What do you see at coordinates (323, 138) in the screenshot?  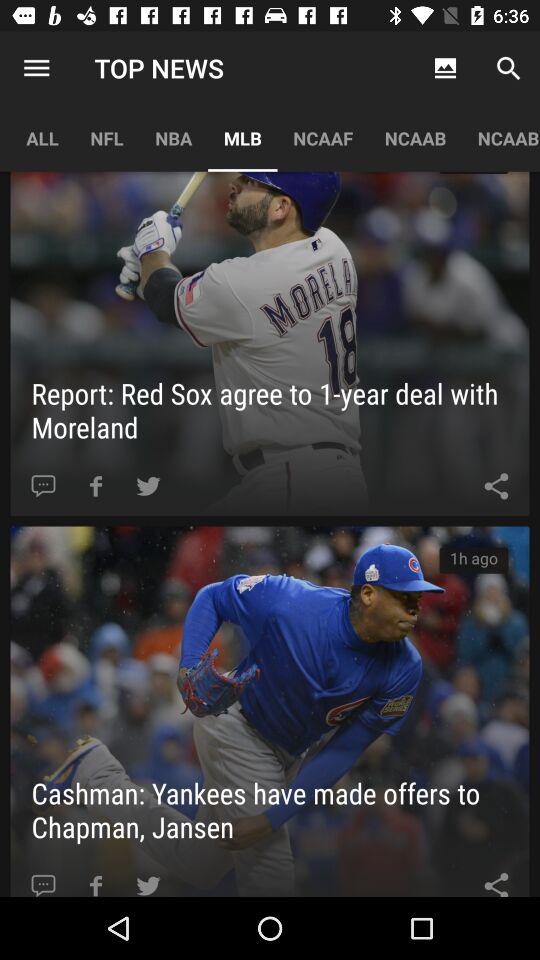 I see `select item next to mlb` at bounding box center [323, 138].